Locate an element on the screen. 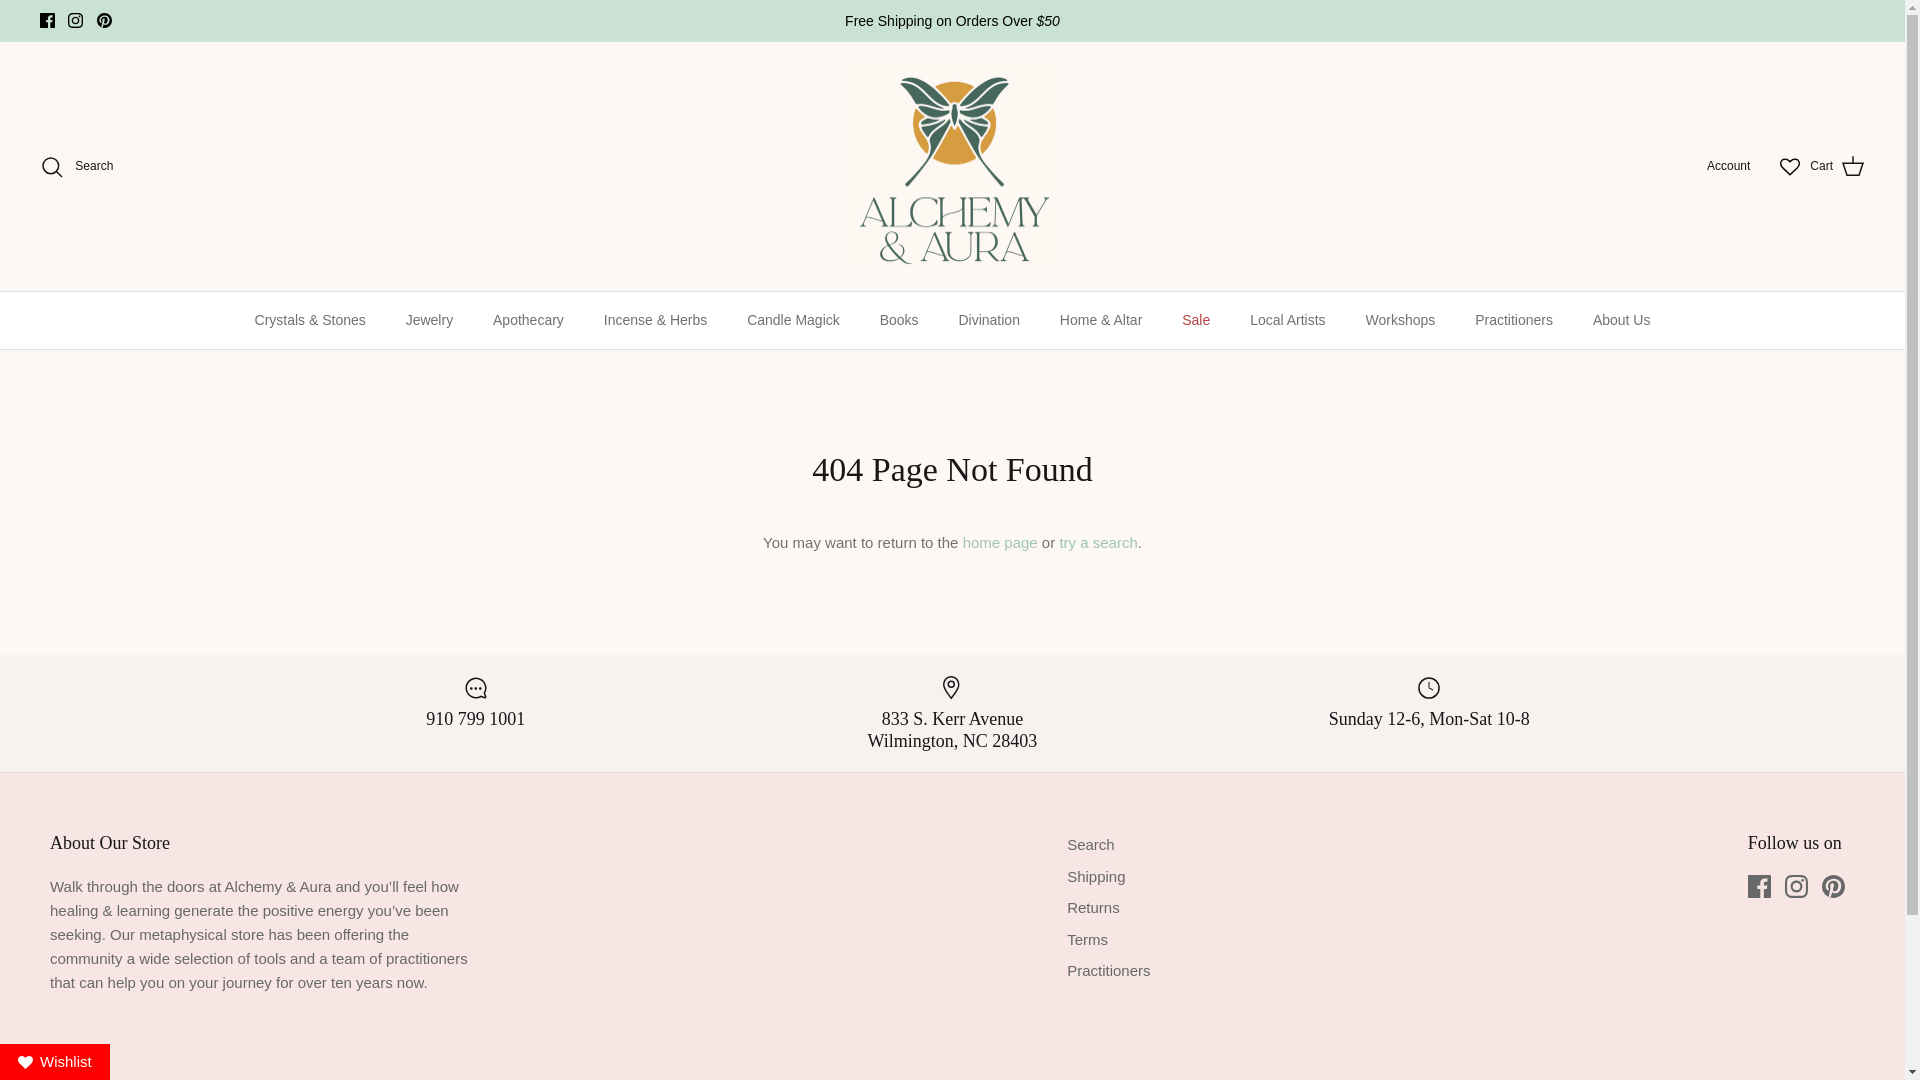 The width and height of the screenshot is (1920, 1080). Instagram is located at coordinates (74, 20).